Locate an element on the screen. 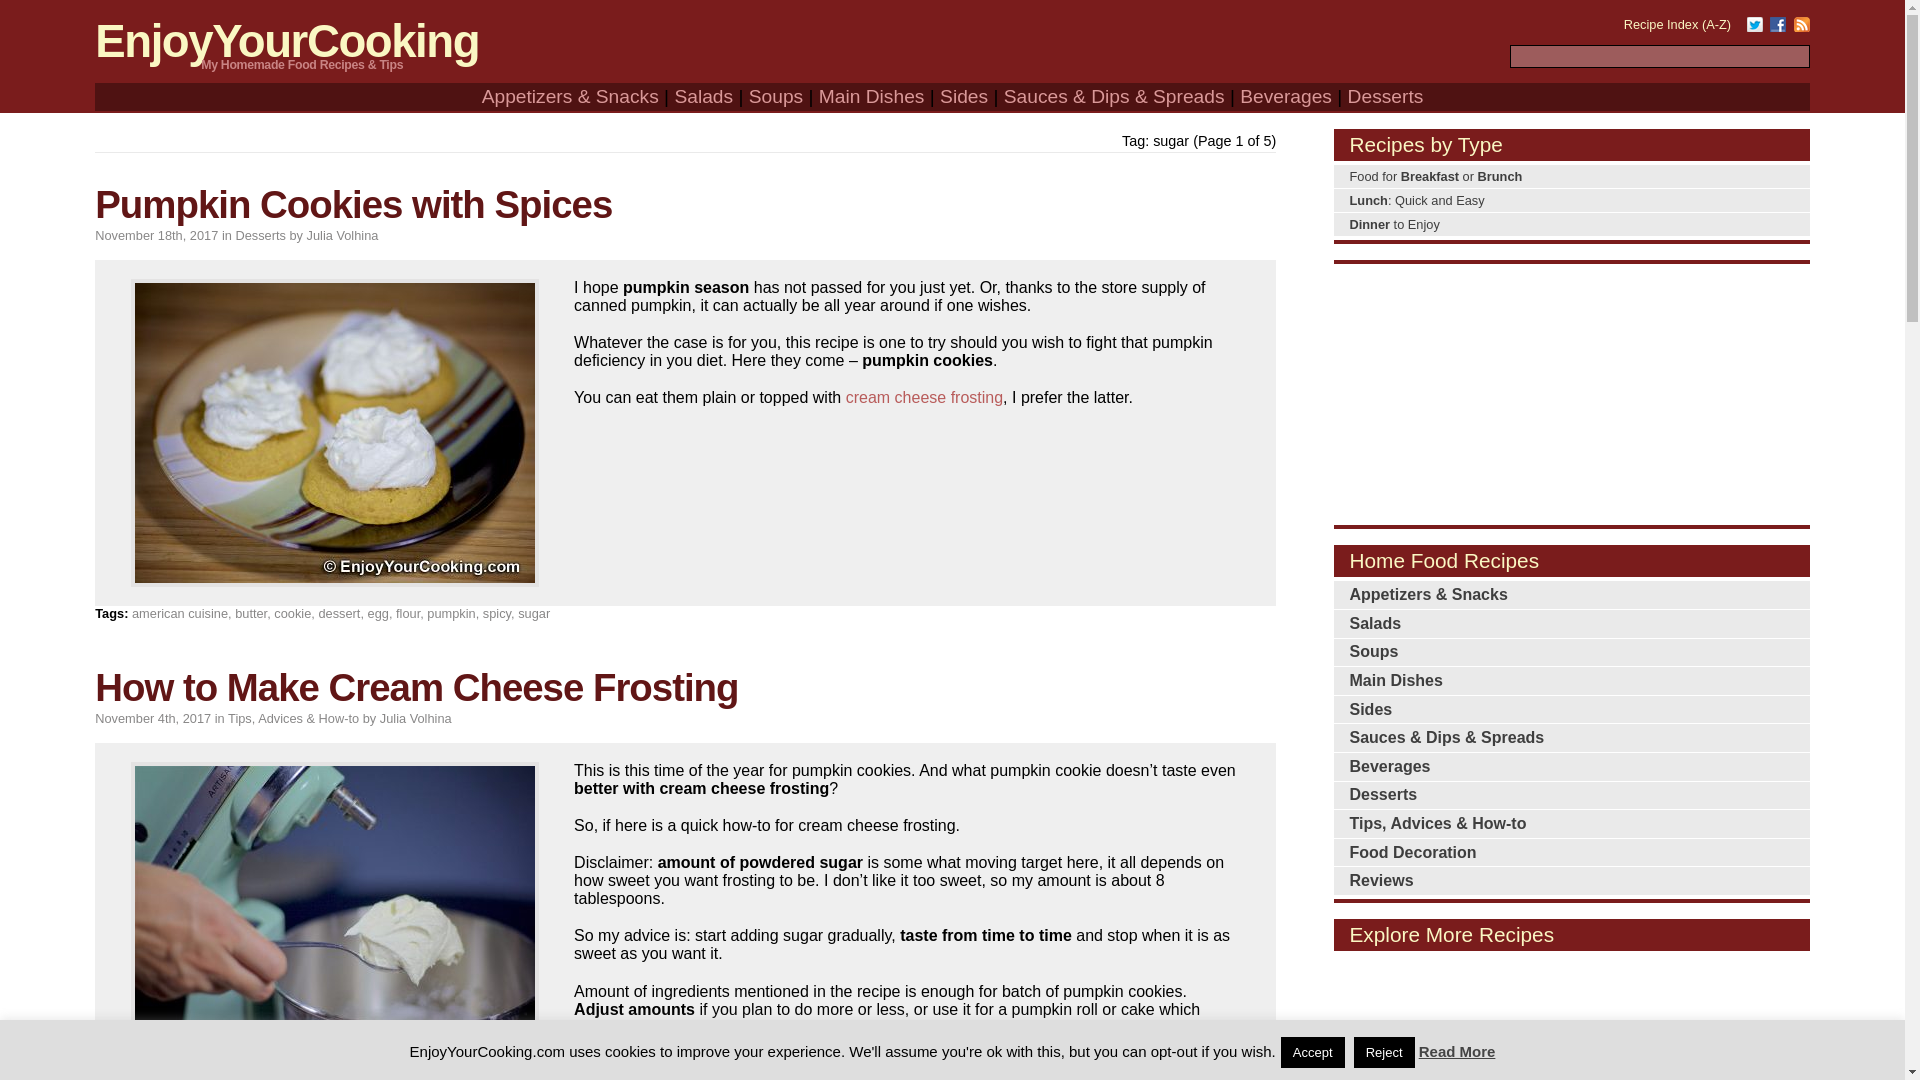  Main Dish Recipes is located at coordinates (872, 96).